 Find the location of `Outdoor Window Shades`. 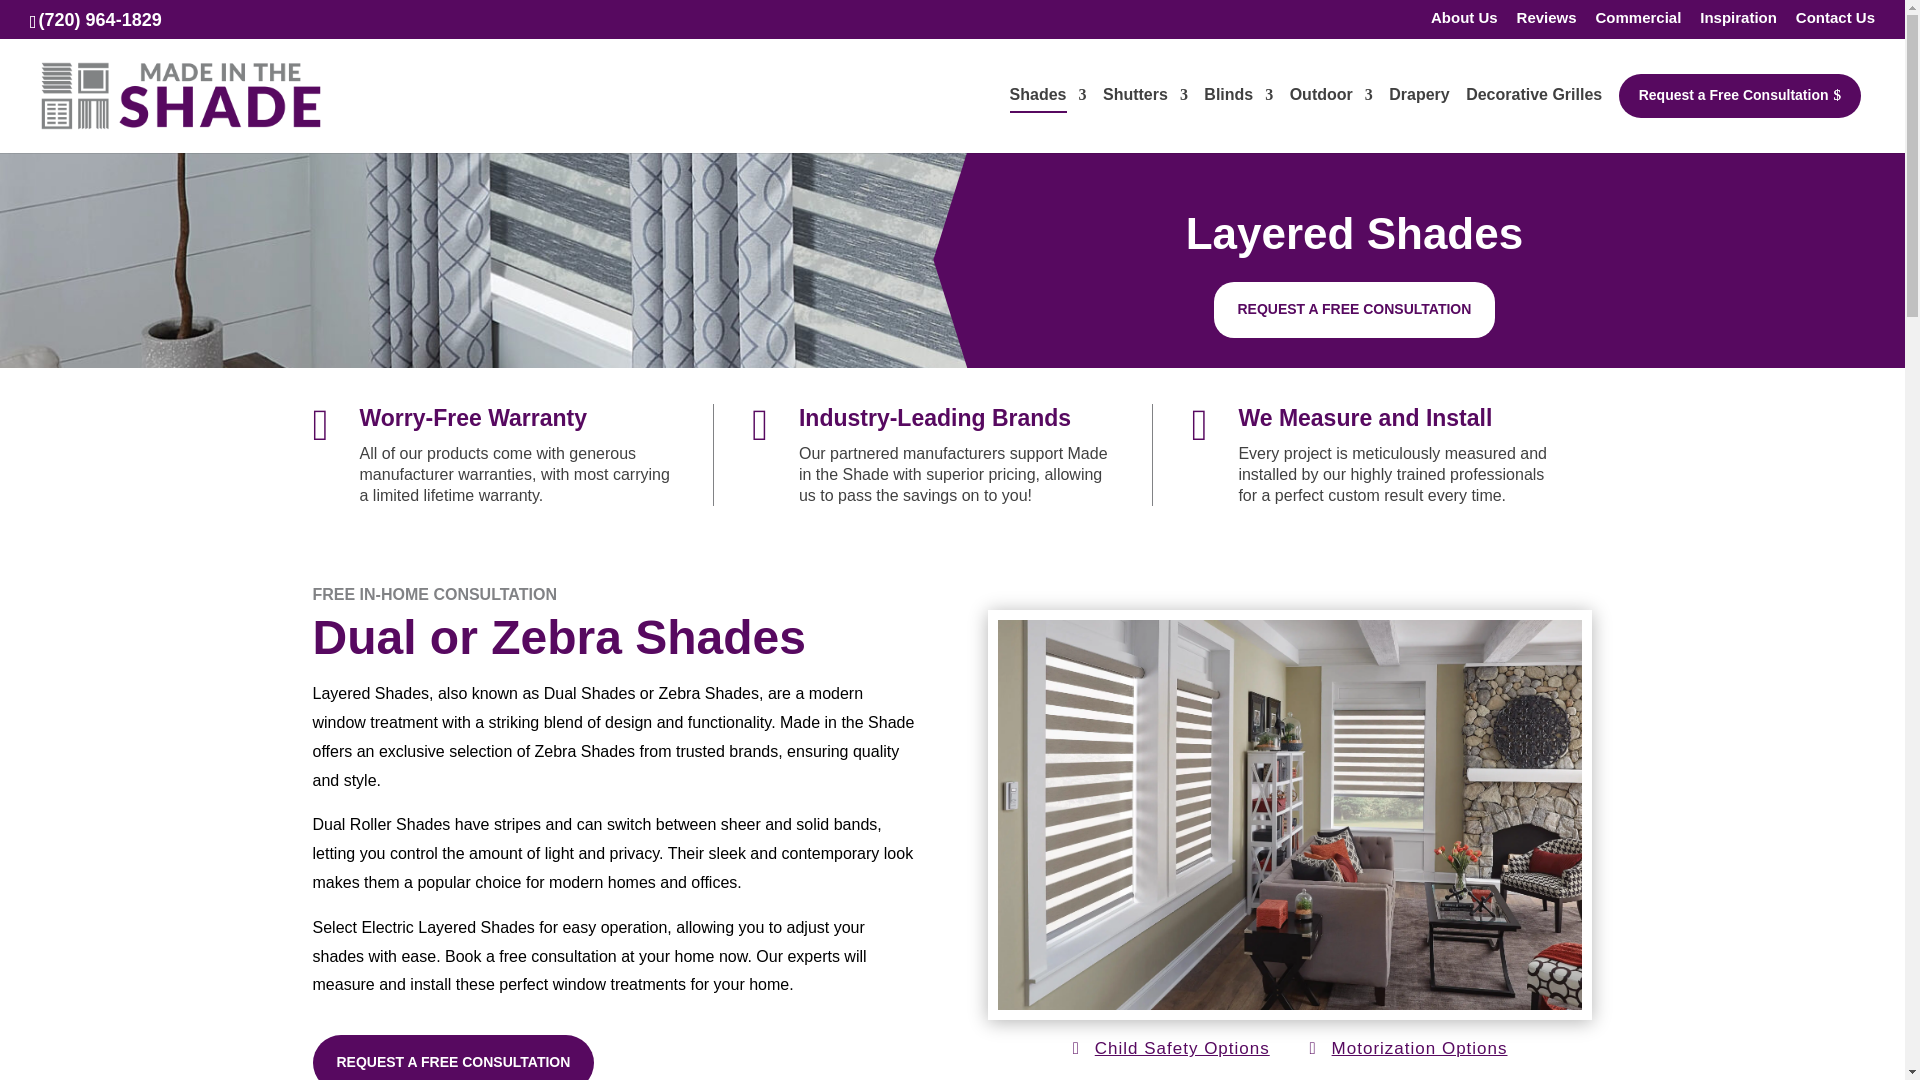

Outdoor Window Shades is located at coordinates (1331, 117).